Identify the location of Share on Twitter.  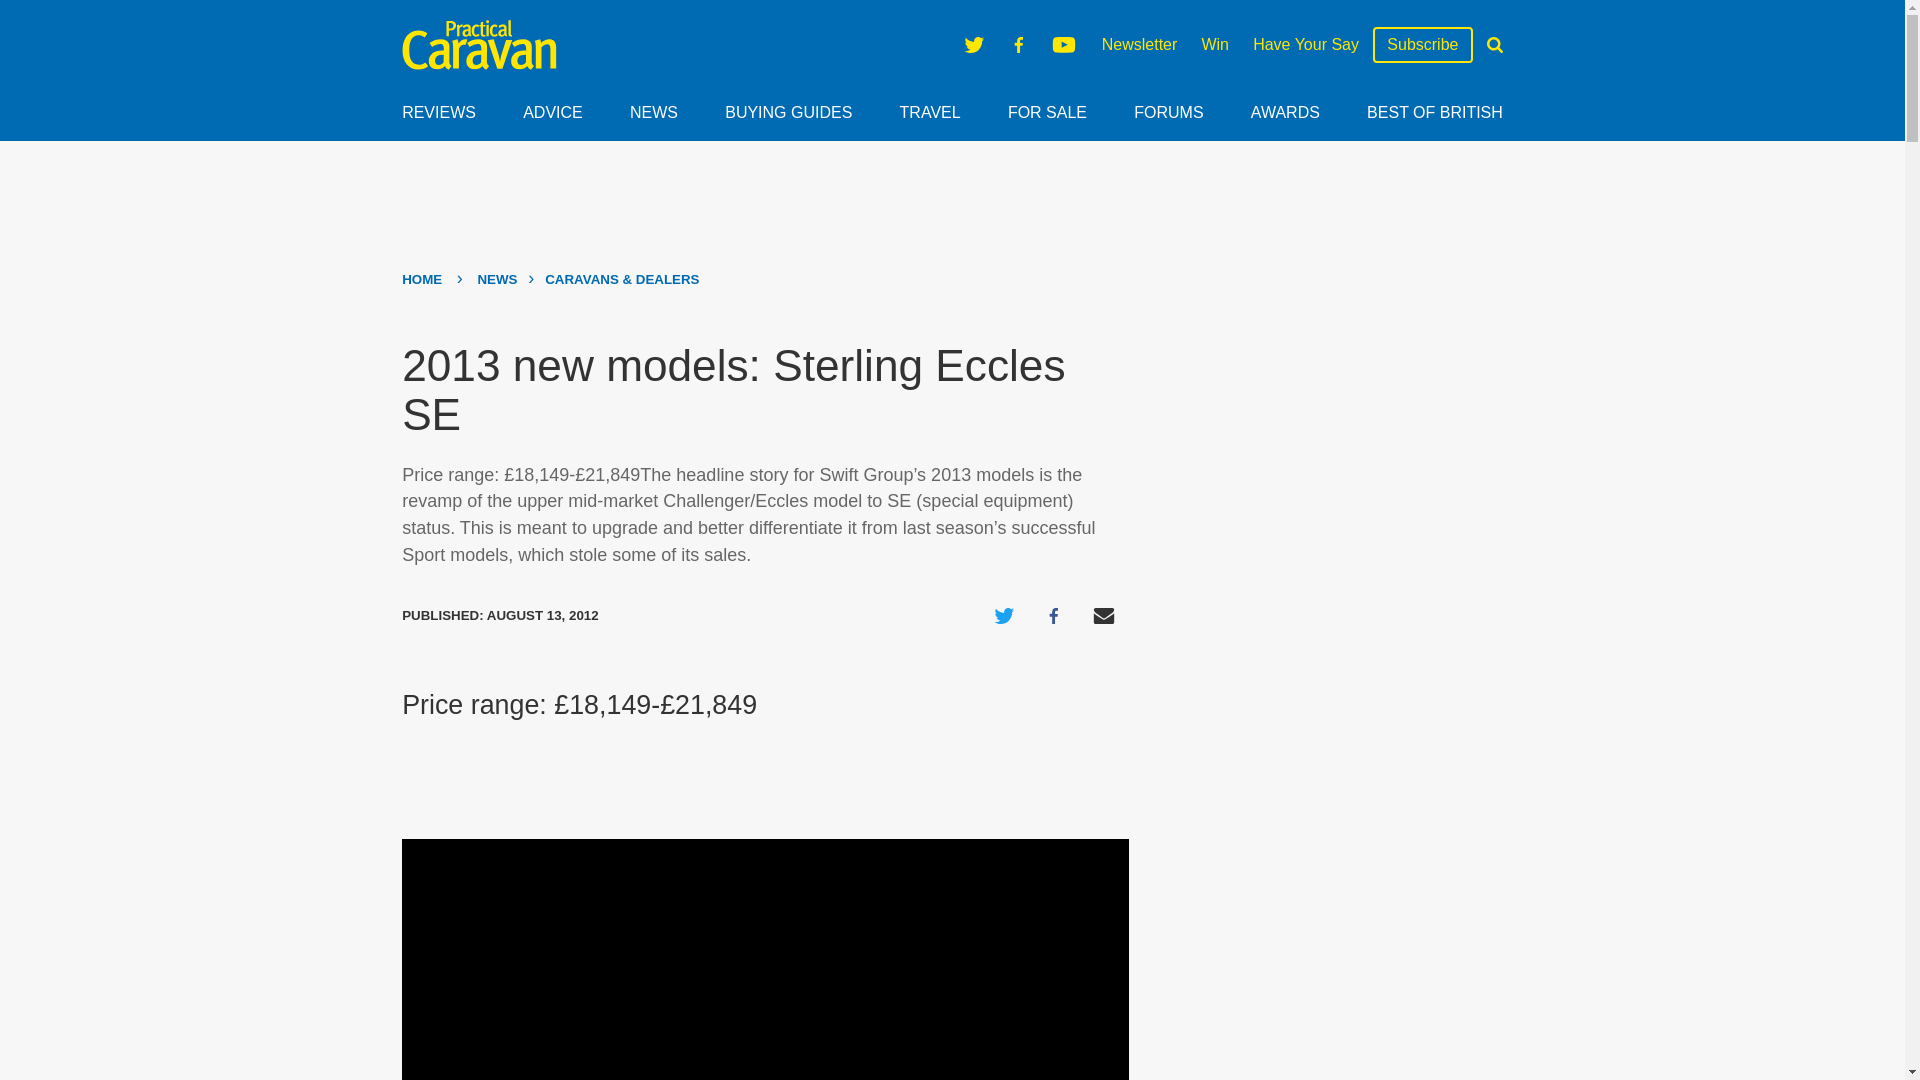
(1004, 616).